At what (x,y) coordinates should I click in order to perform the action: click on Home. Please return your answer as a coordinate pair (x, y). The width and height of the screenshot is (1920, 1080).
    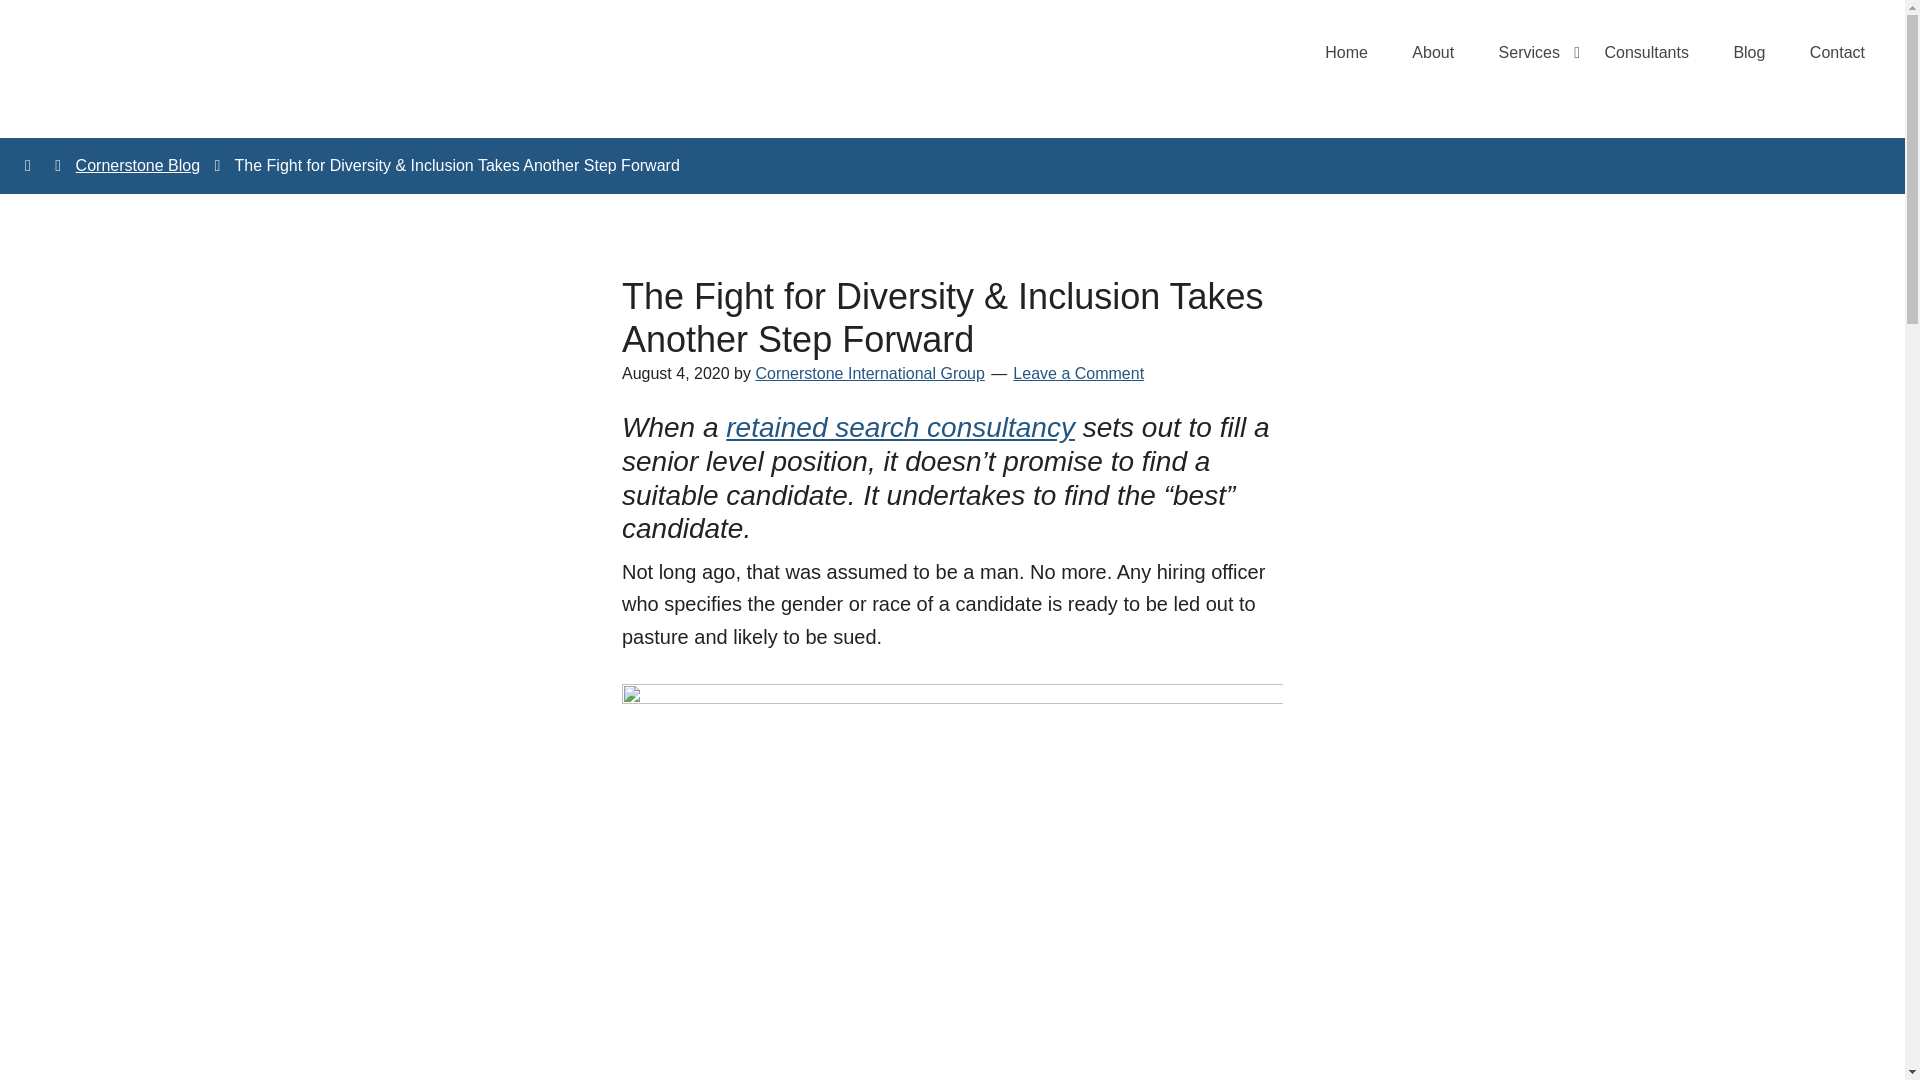
    Looking at the image, I should click on (1346, 52).